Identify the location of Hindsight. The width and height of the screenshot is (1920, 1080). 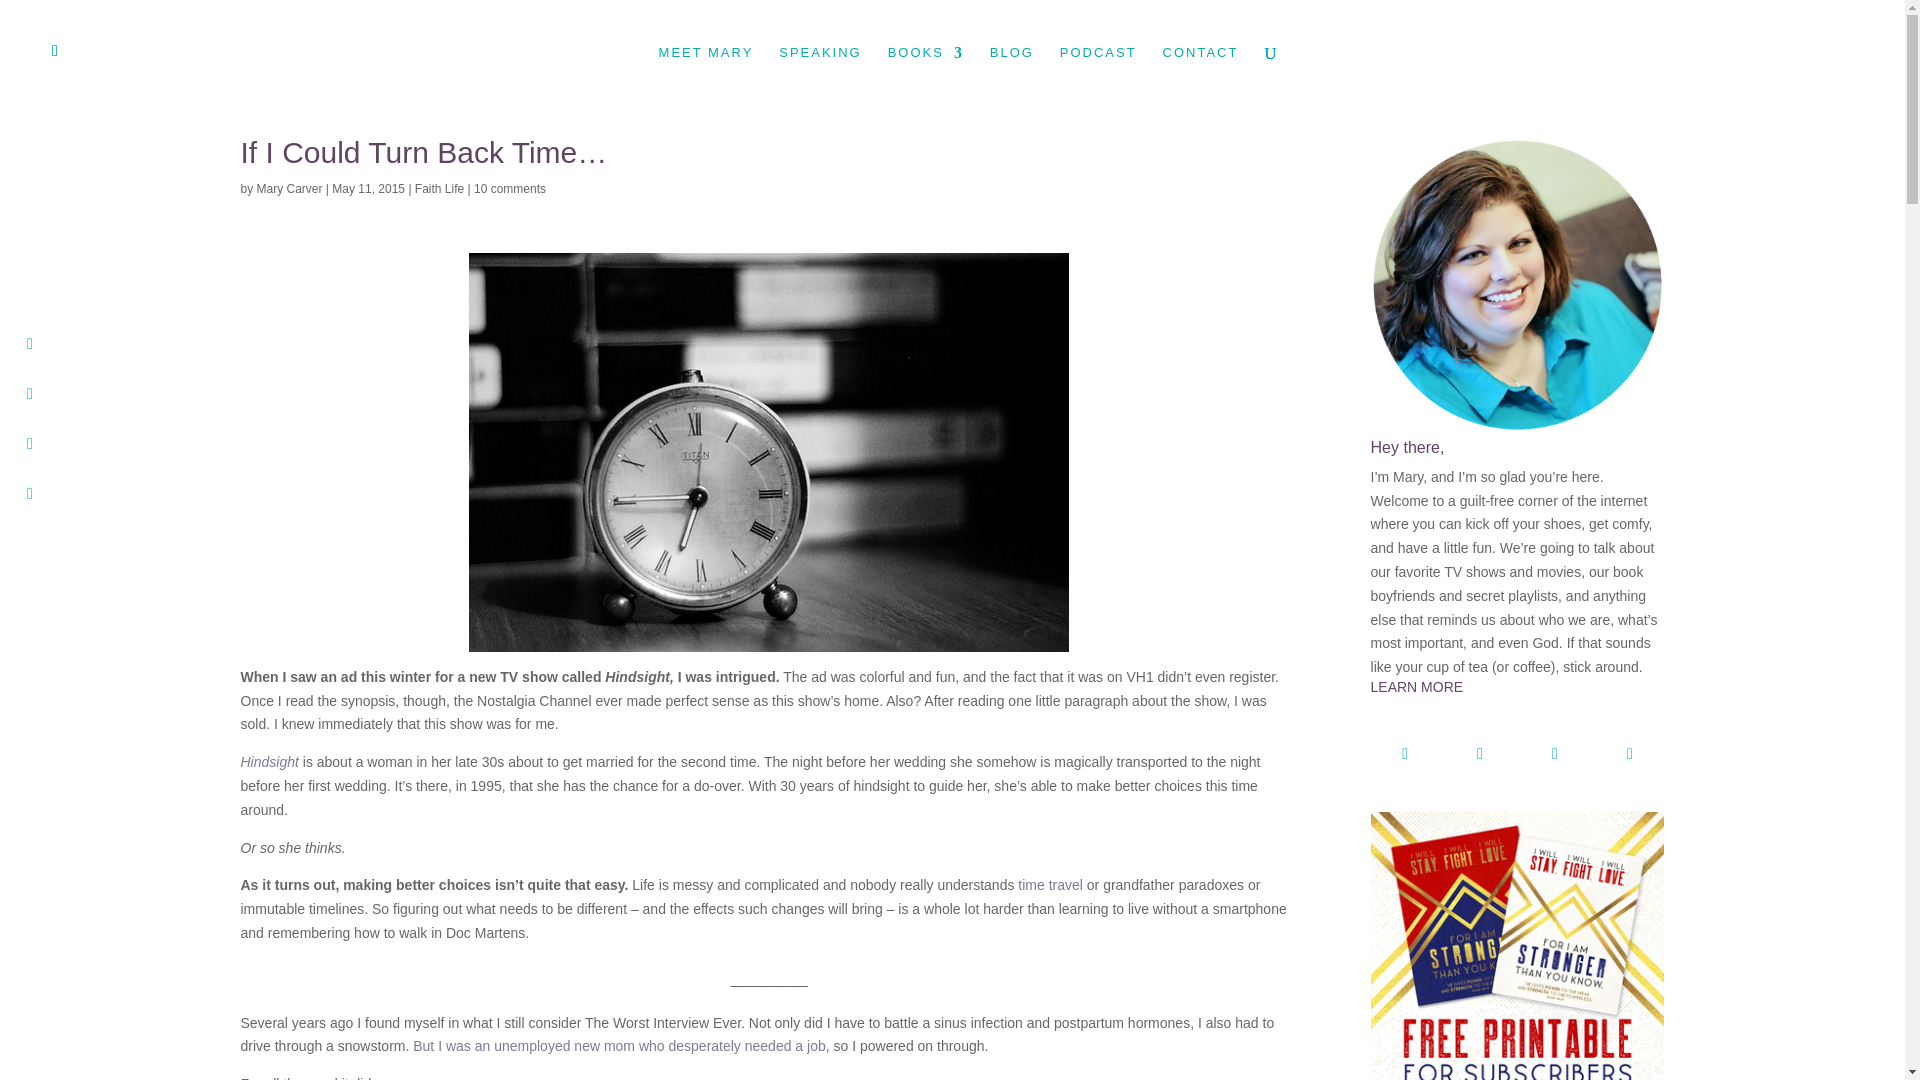
(268, 762).